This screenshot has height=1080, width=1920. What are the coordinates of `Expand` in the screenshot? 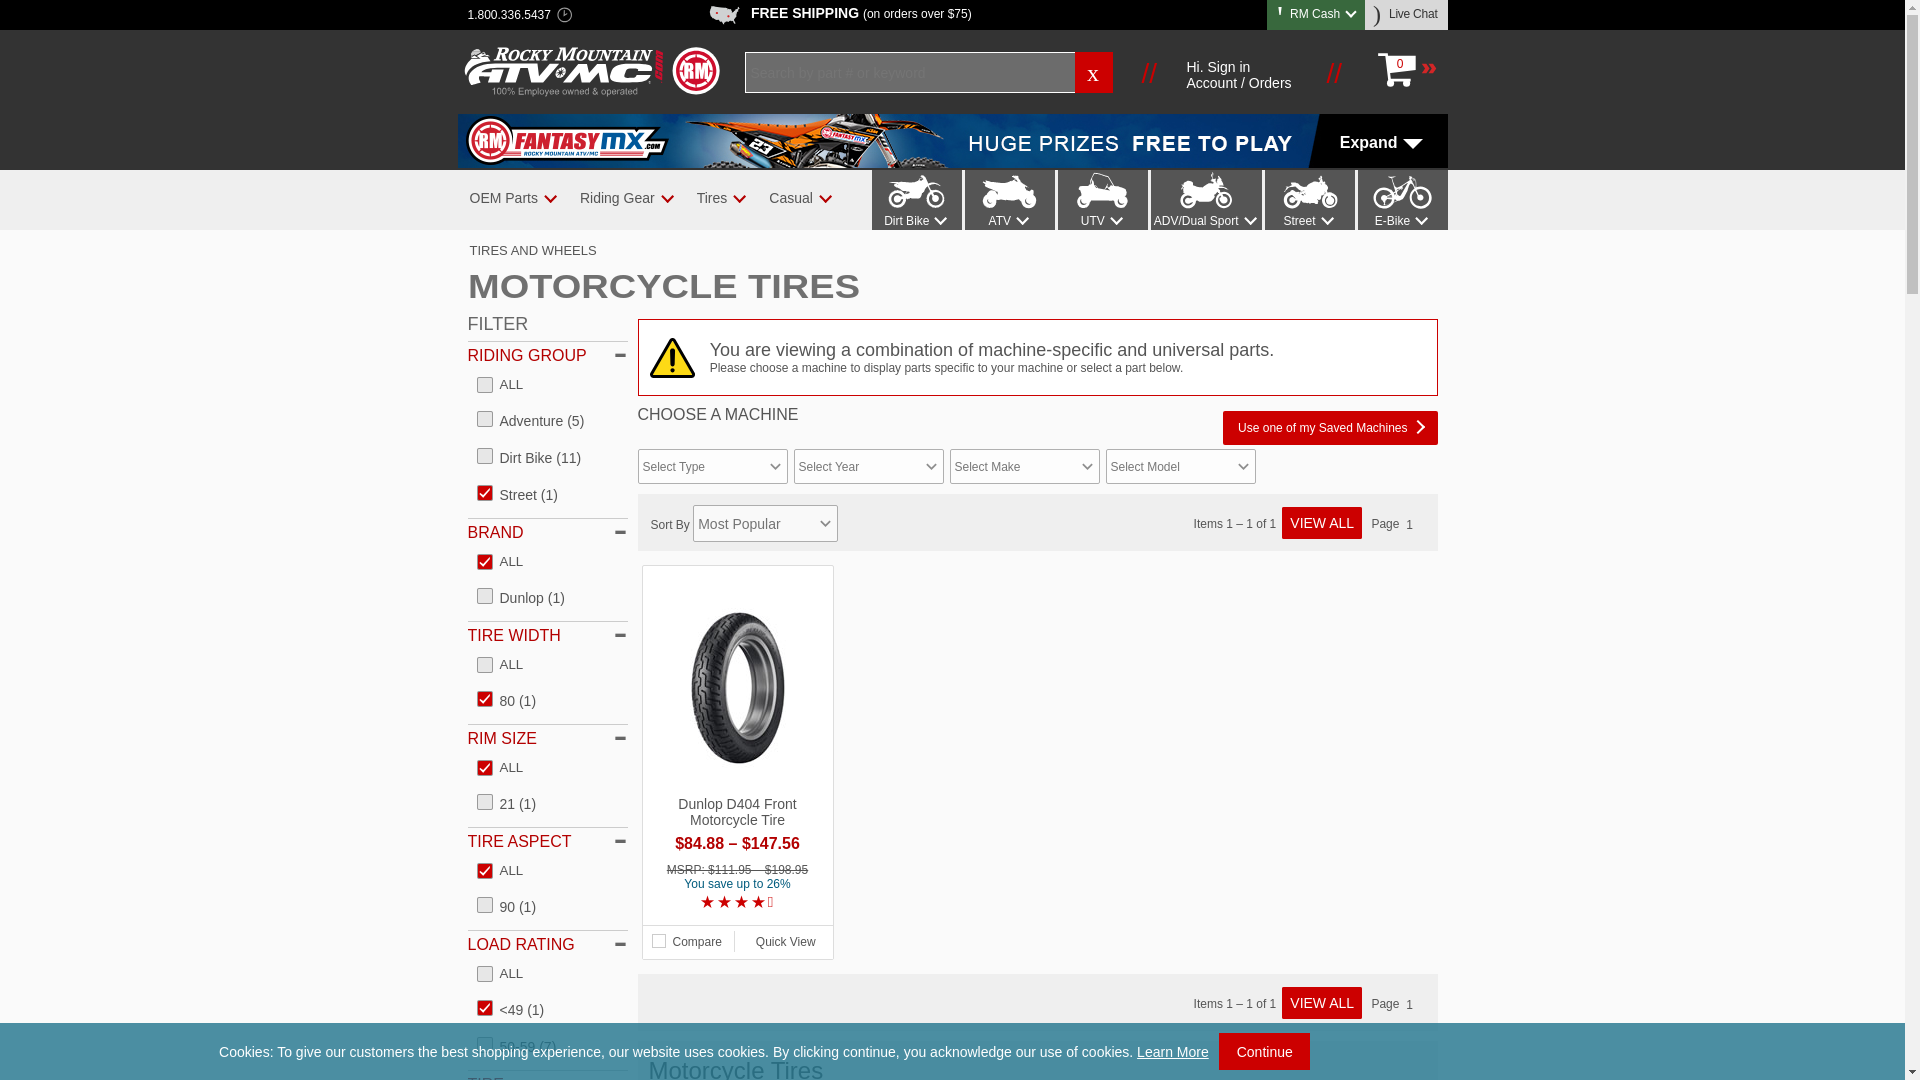 It's located at (952, 141).